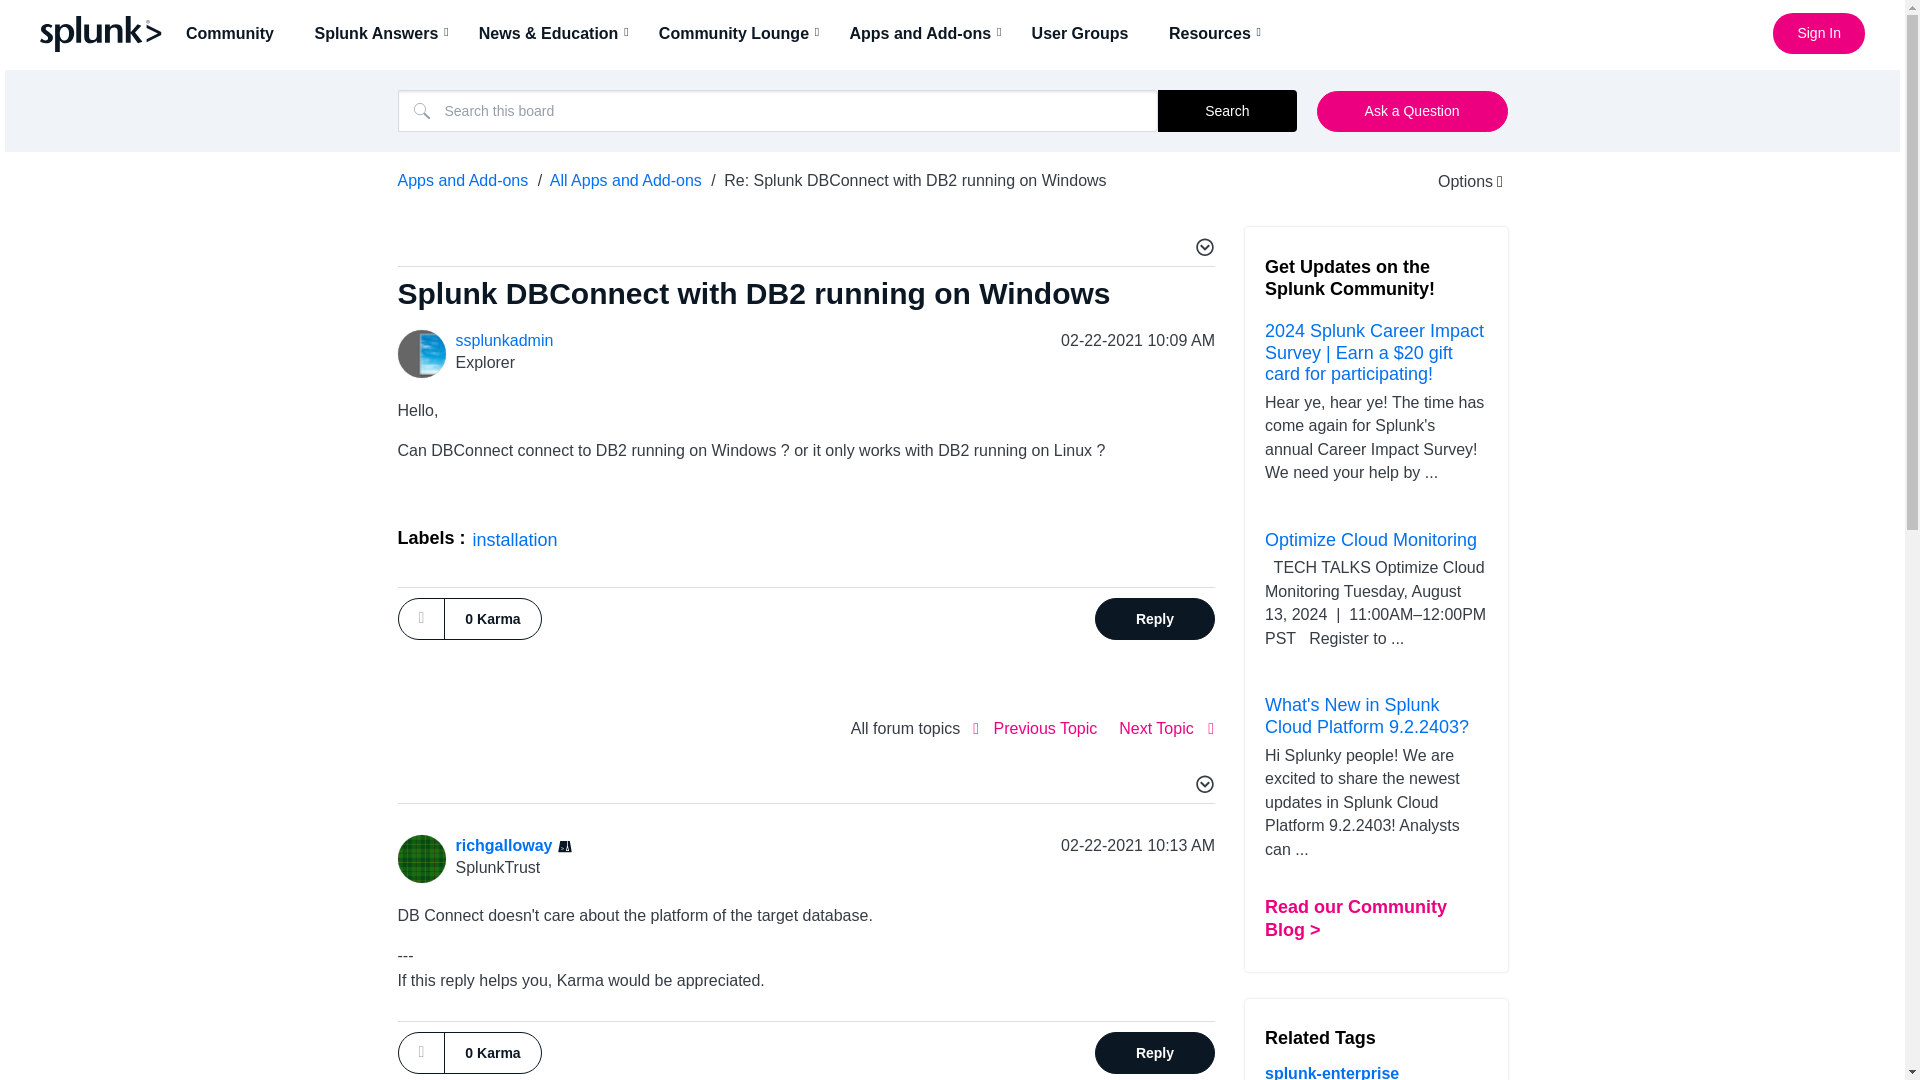 Image resolution: width=1920 pixels, height=1080 pixels. I want to click on Show option menu, so click(1457, 181).